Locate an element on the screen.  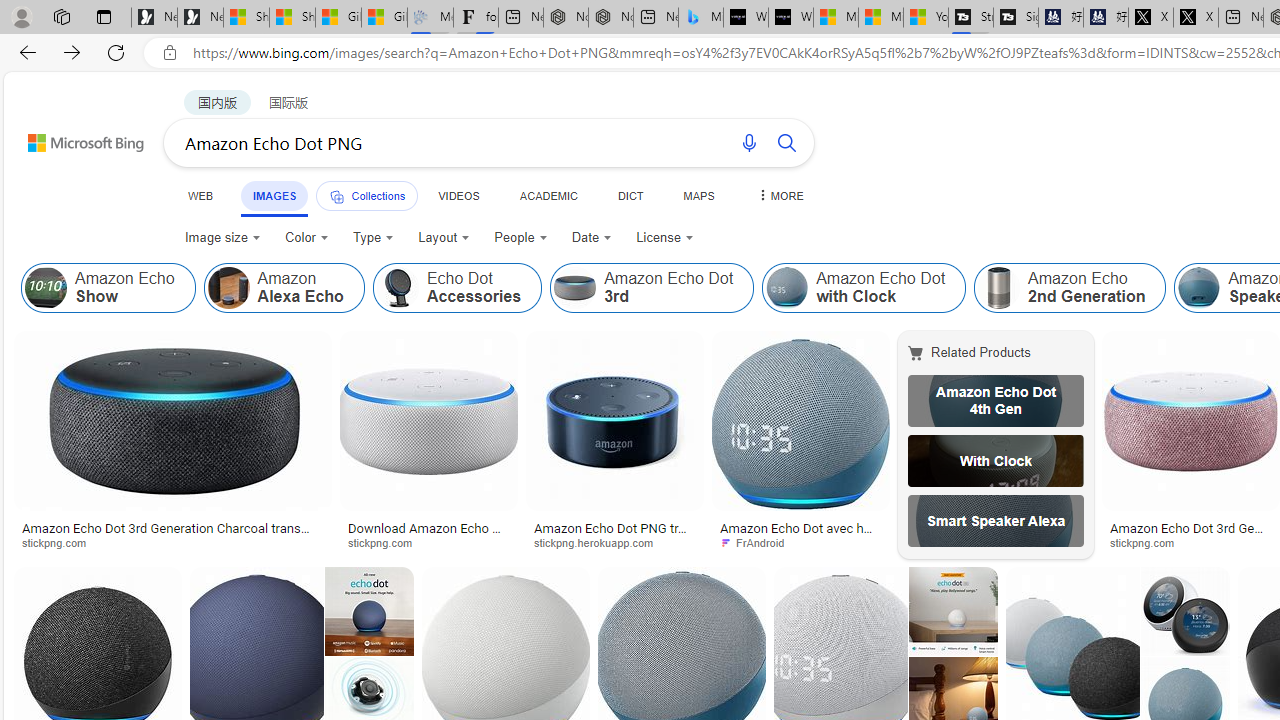
X is located at coordinates (1196, 18).